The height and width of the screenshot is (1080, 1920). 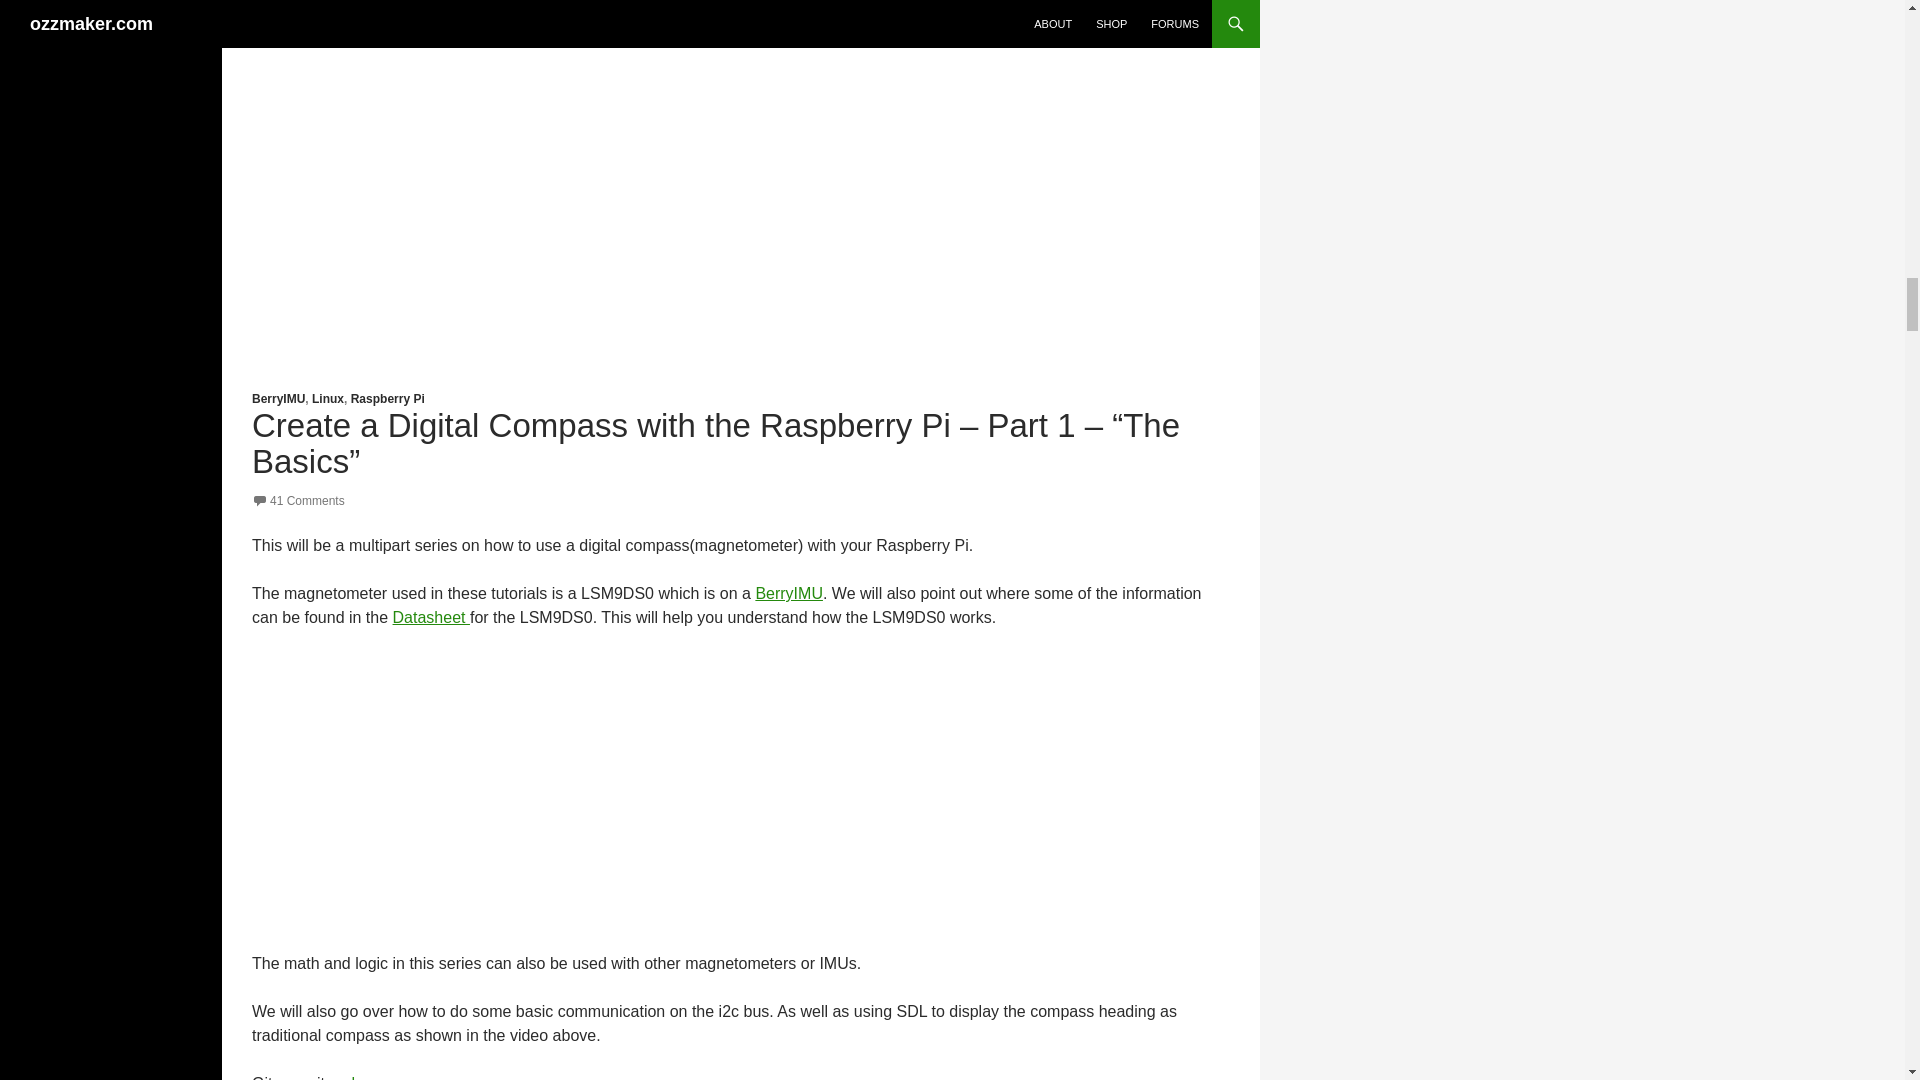 I want to click on Linux, so click(x=327, y=399).